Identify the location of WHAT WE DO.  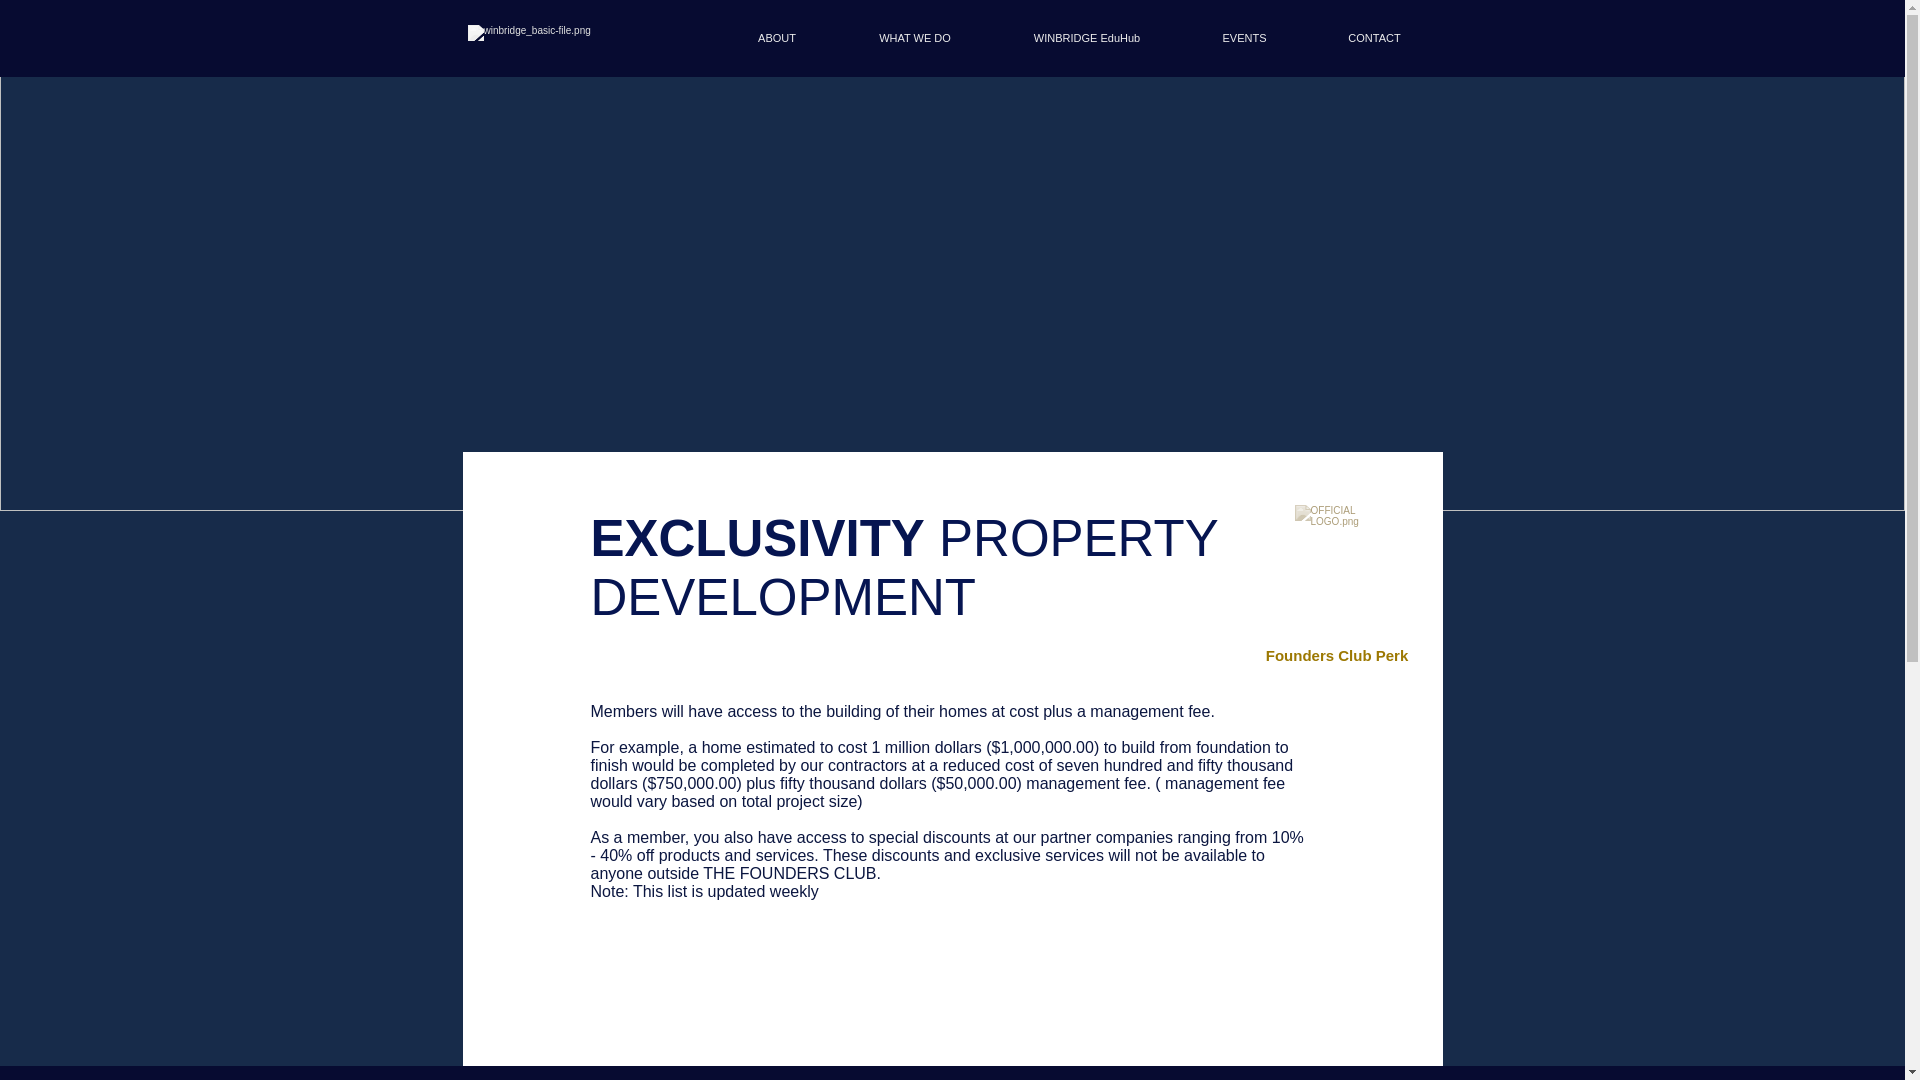
(914, 38).